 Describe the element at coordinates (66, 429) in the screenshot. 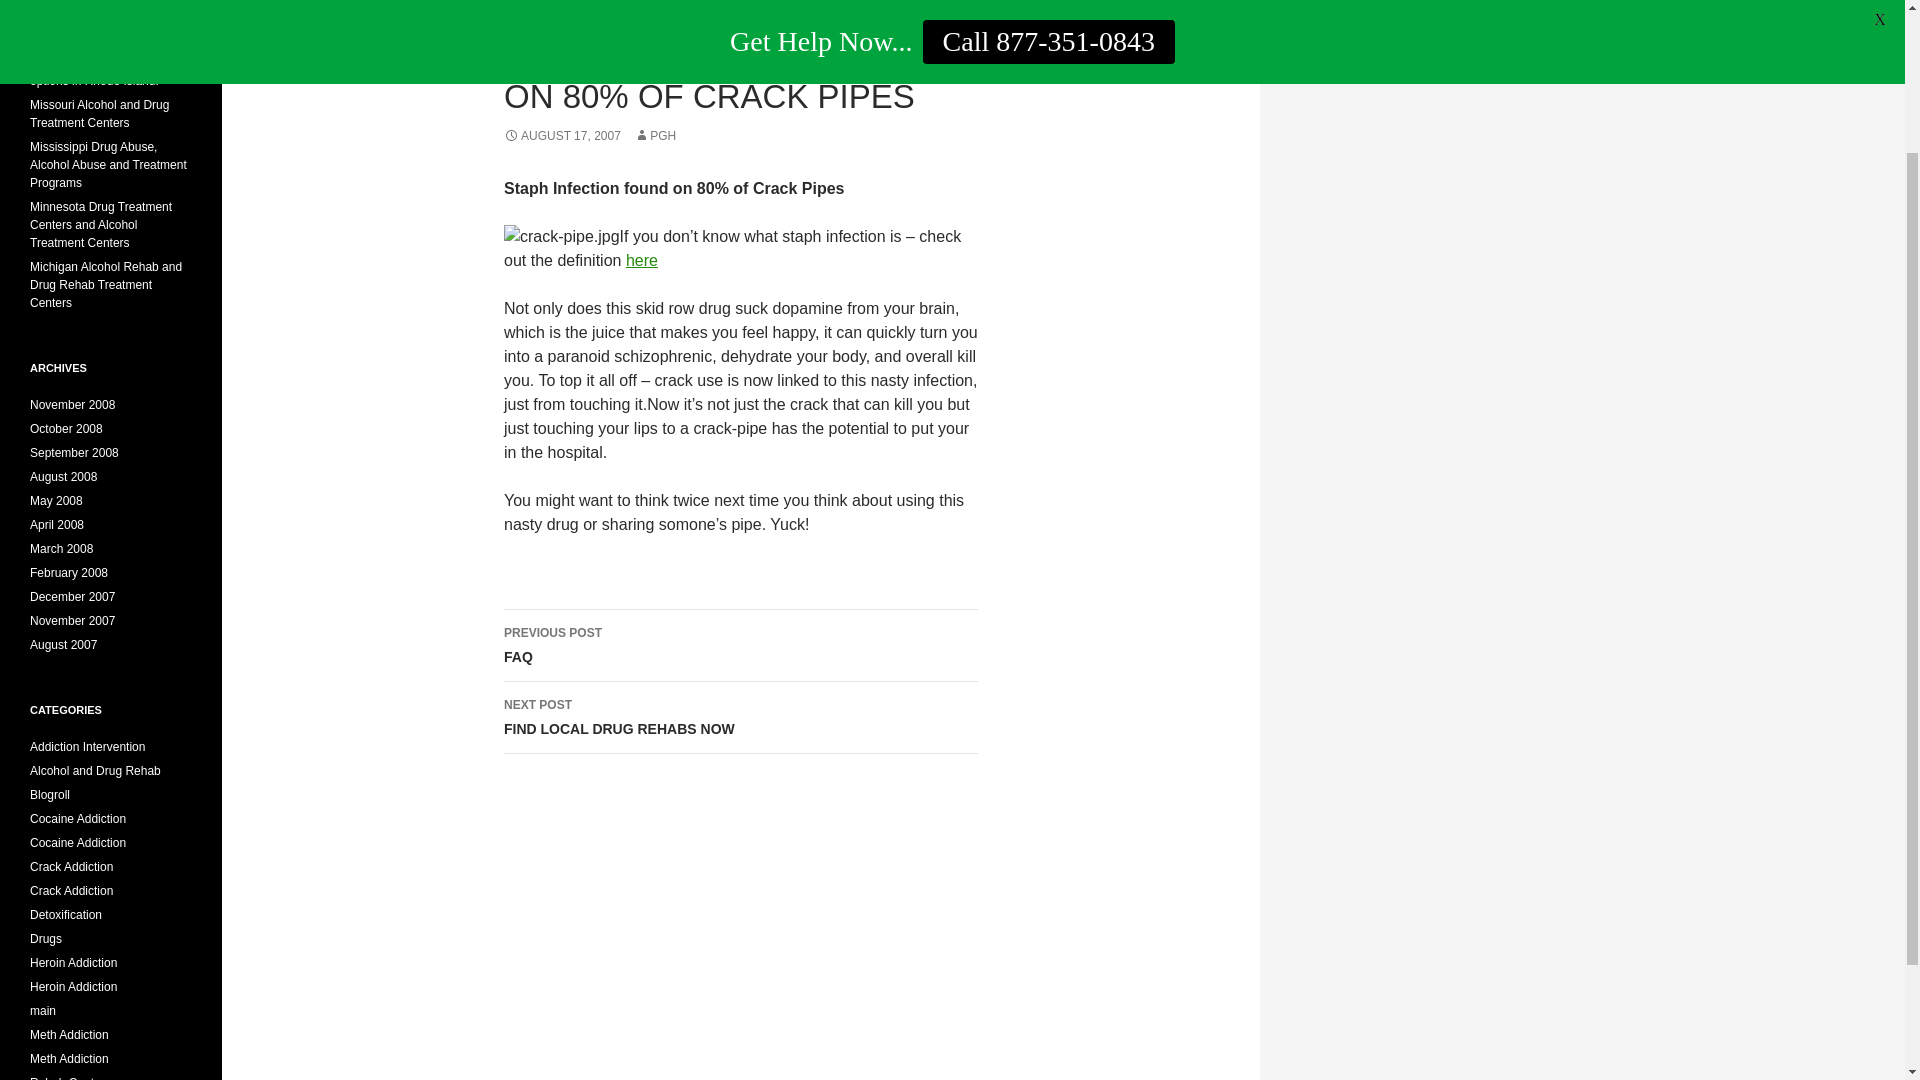

I see `Blogroll` at that location.